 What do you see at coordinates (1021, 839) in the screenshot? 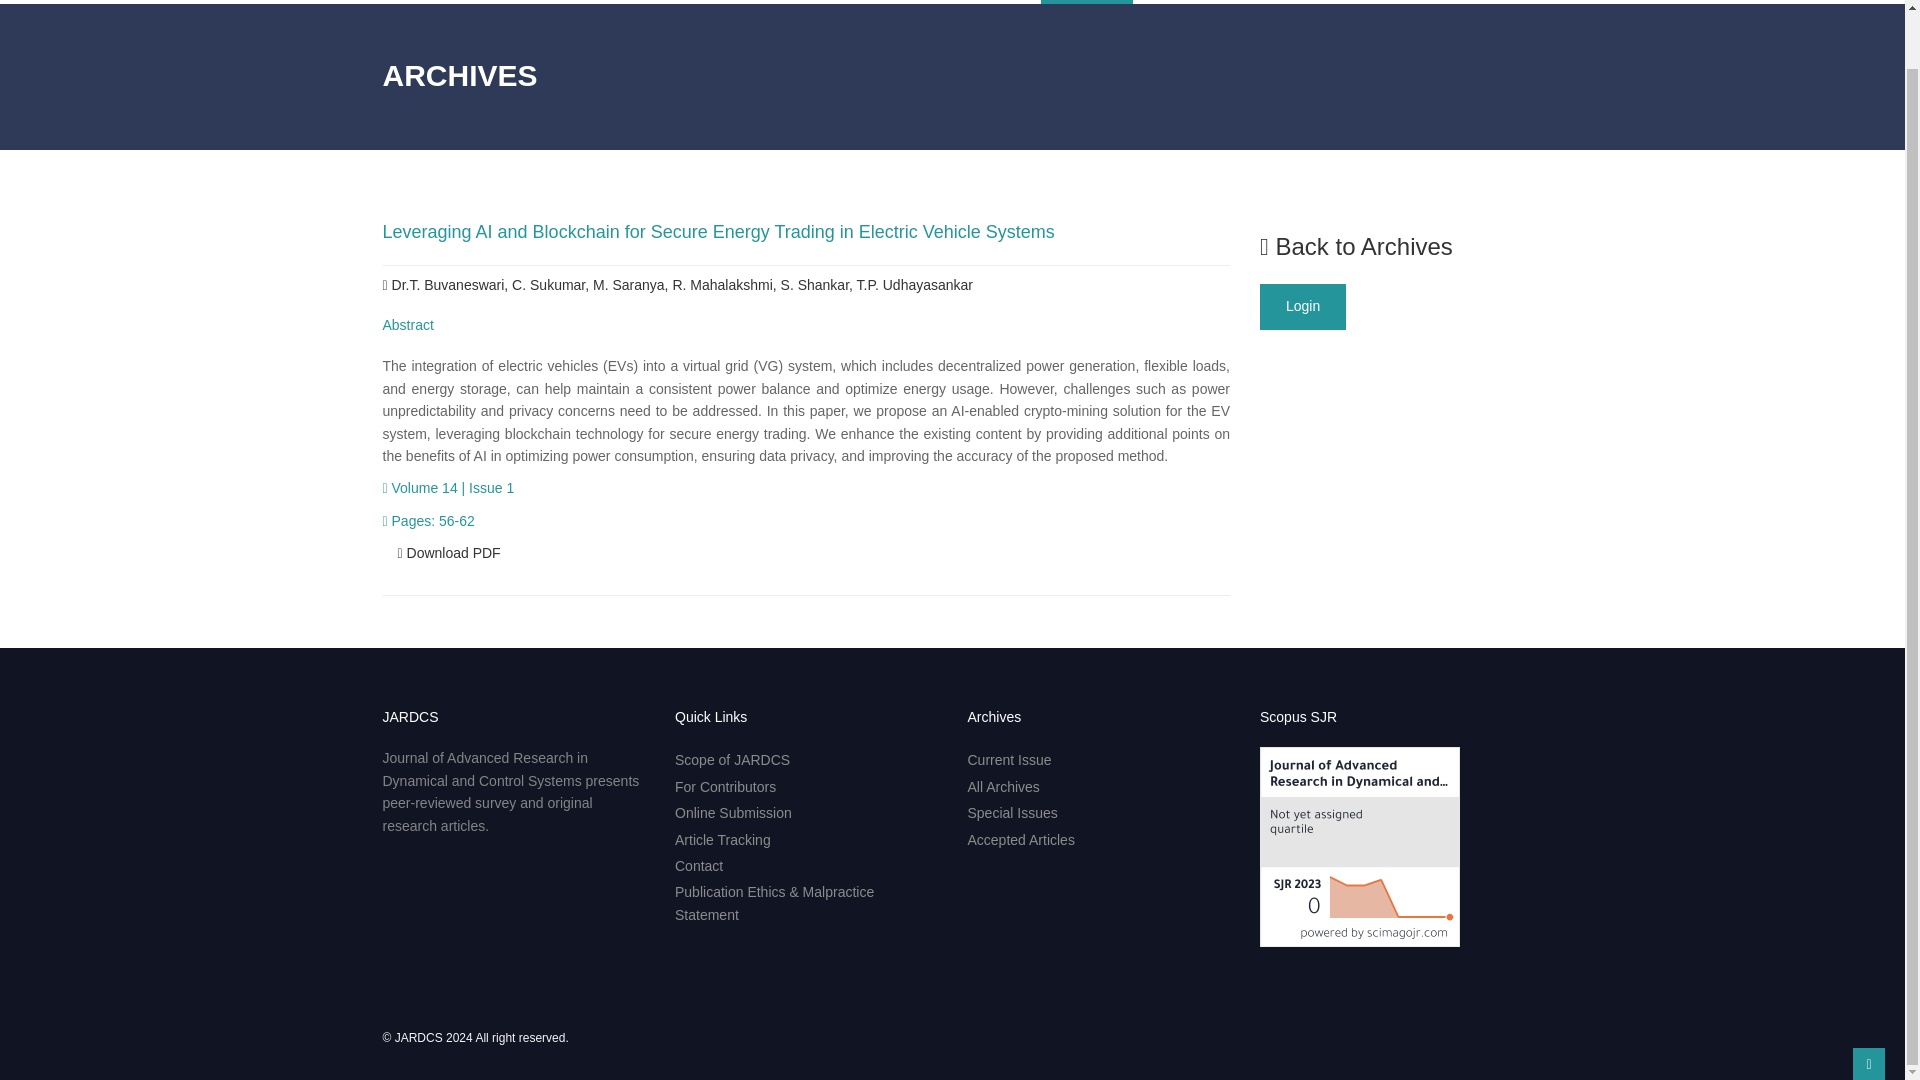
I see `Accepted Articles` at bounding box center [1021, 839].